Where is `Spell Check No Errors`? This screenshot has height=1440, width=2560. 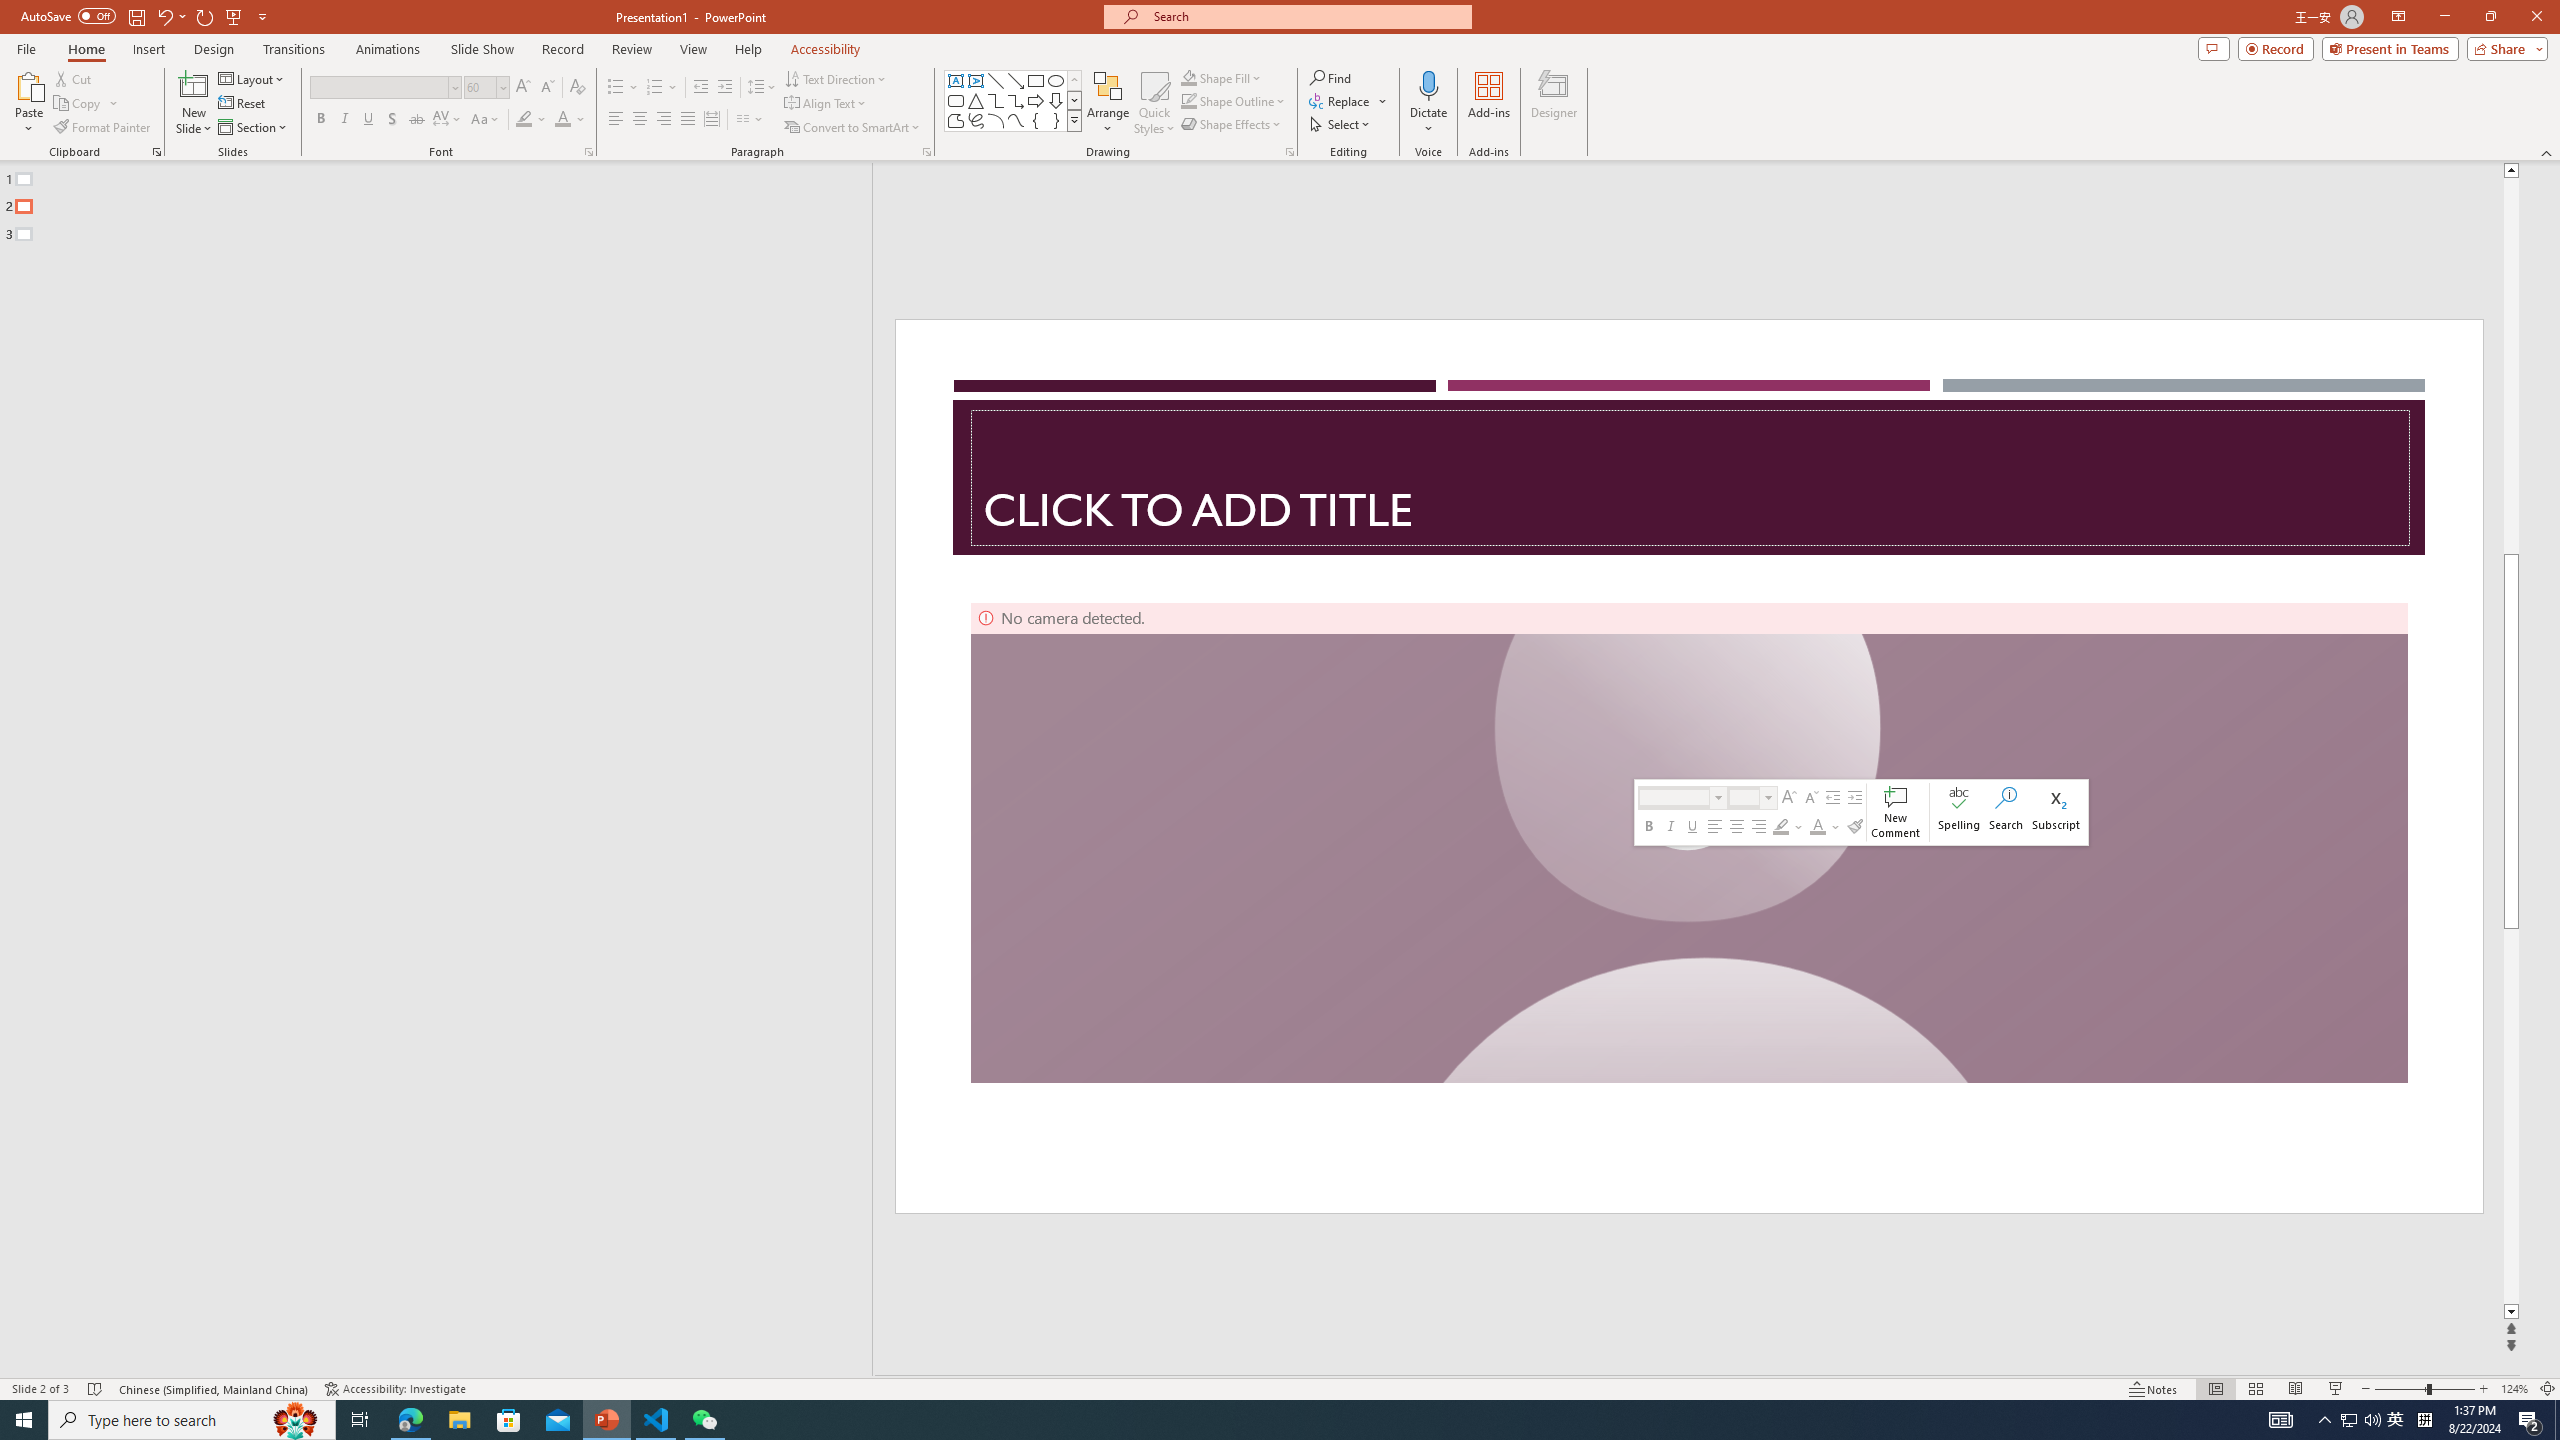 Spell Check No Errors is located at coordinates (96, 1389).